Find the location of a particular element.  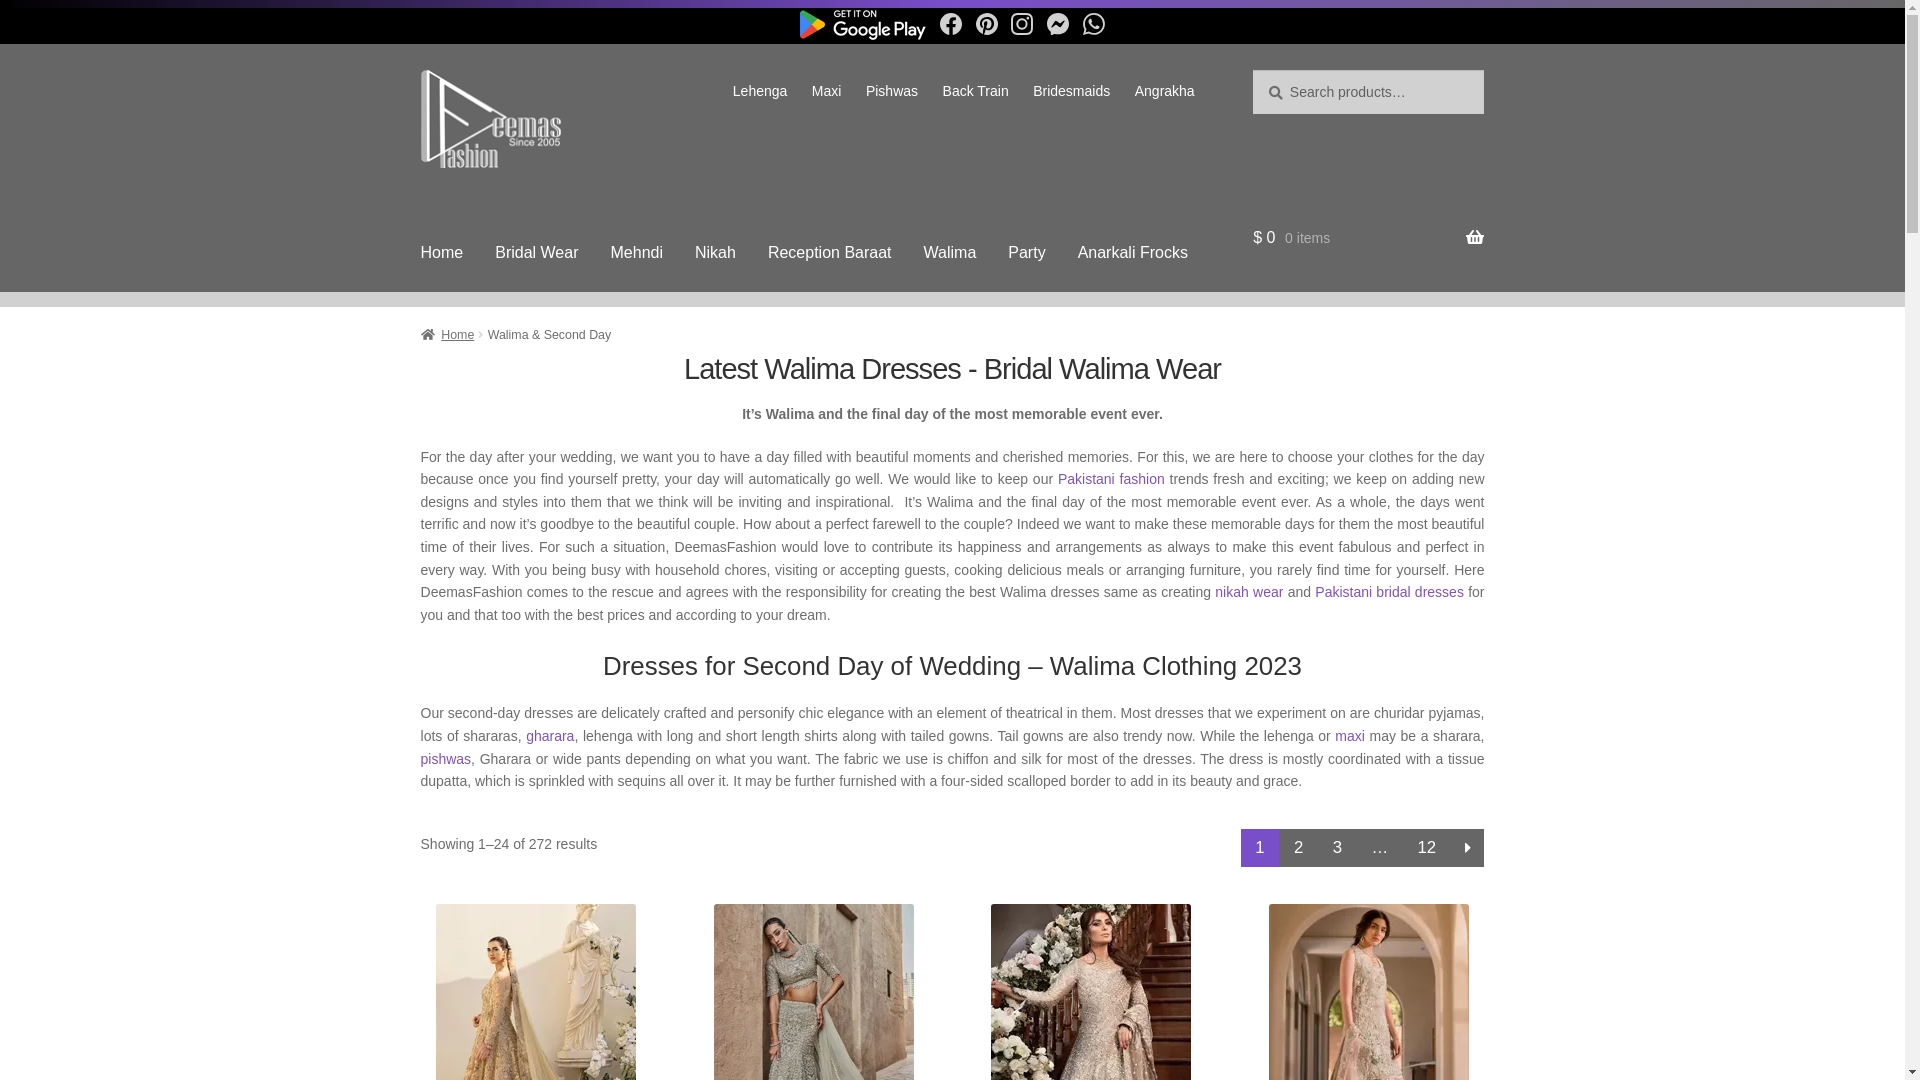

2 is located at coordinates (1298, 848).